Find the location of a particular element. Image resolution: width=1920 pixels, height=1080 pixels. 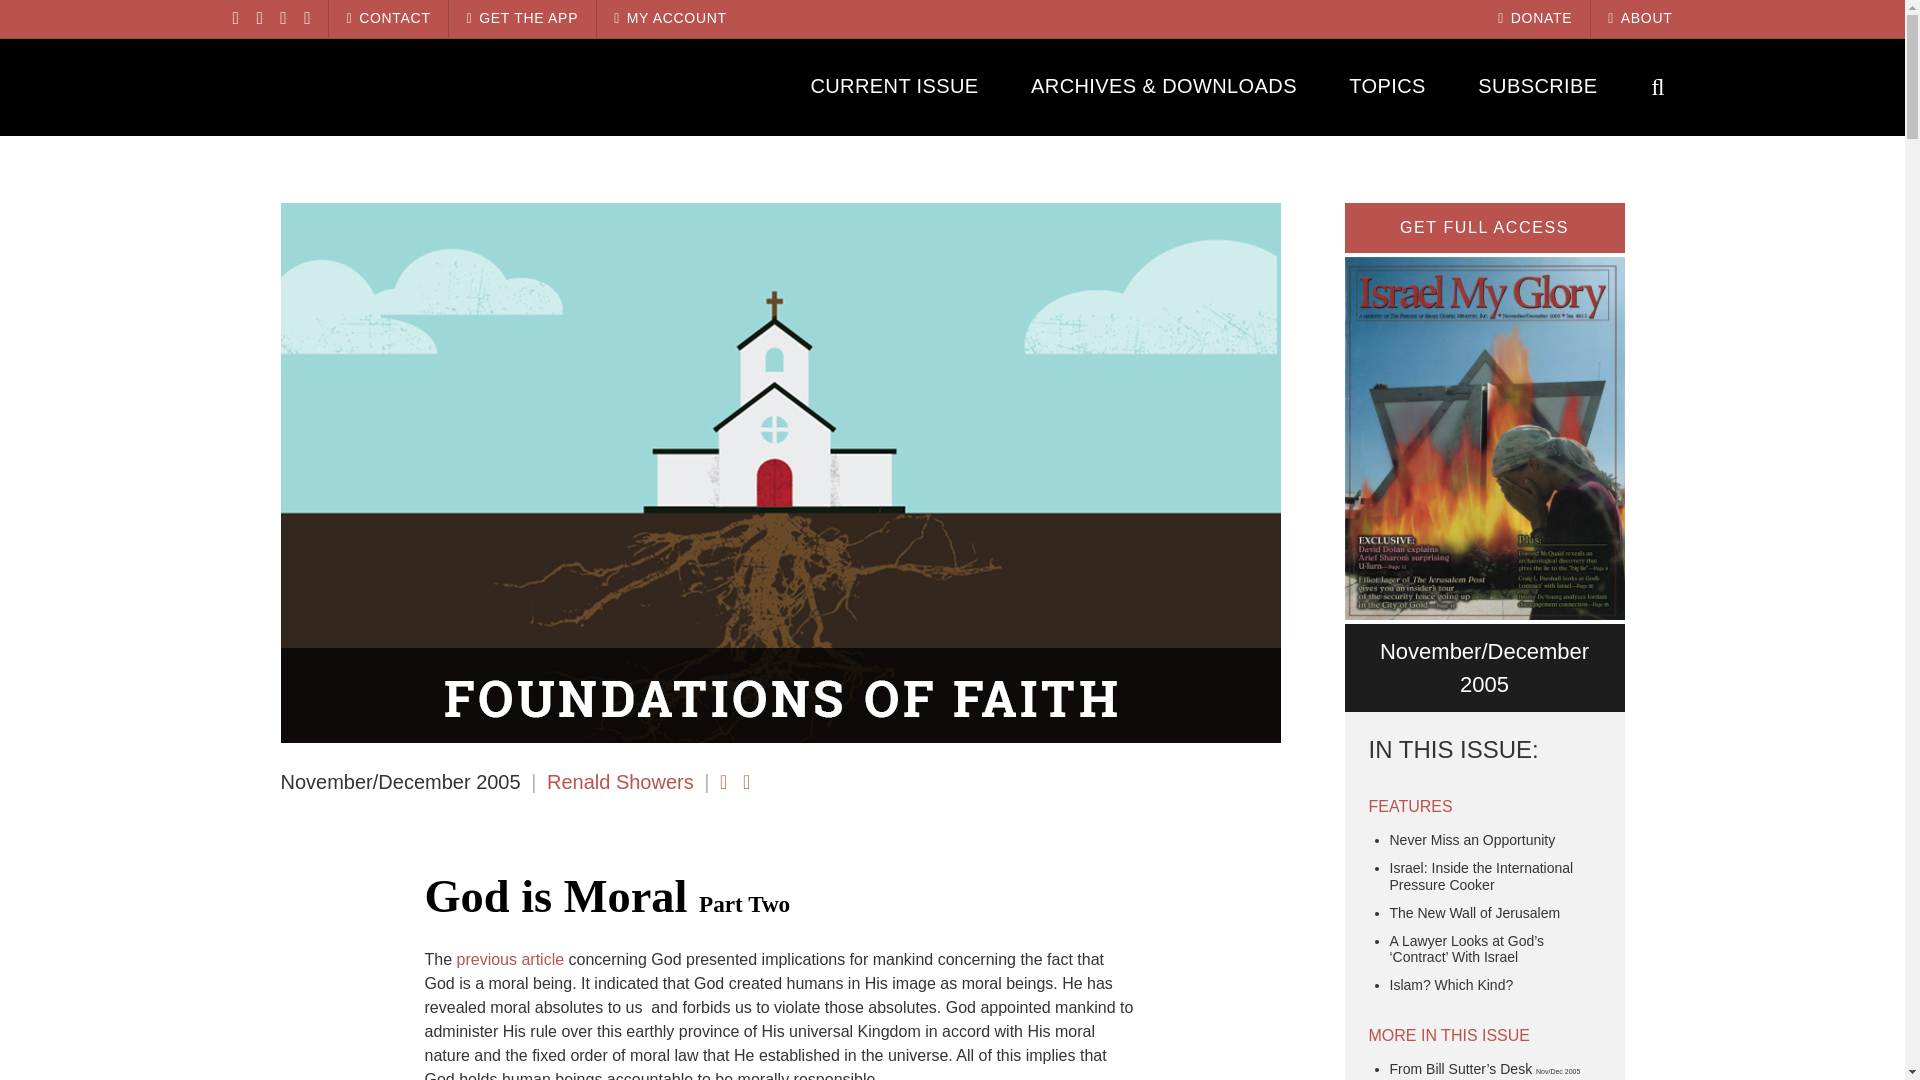

SUBSCRIBE is located at coordinates (1538, 86).